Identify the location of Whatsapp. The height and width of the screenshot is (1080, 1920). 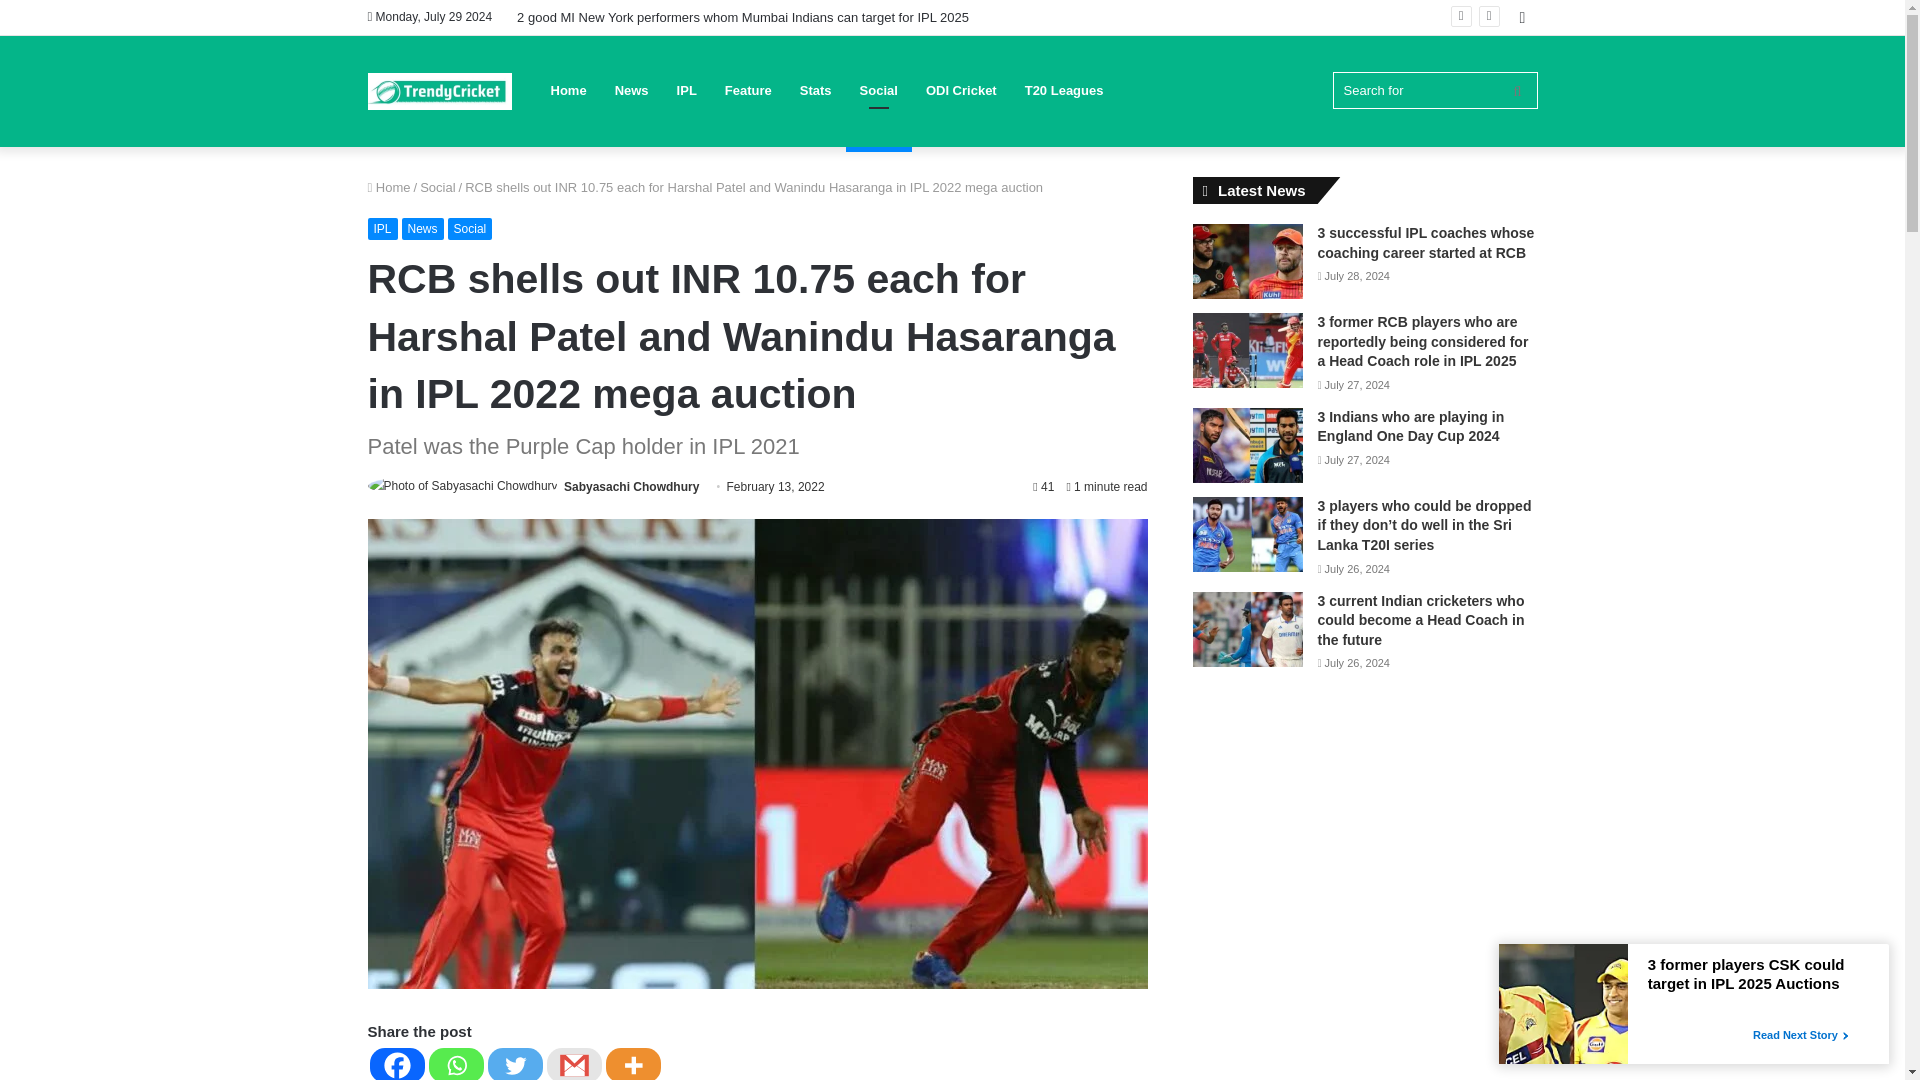
(456, 1064).